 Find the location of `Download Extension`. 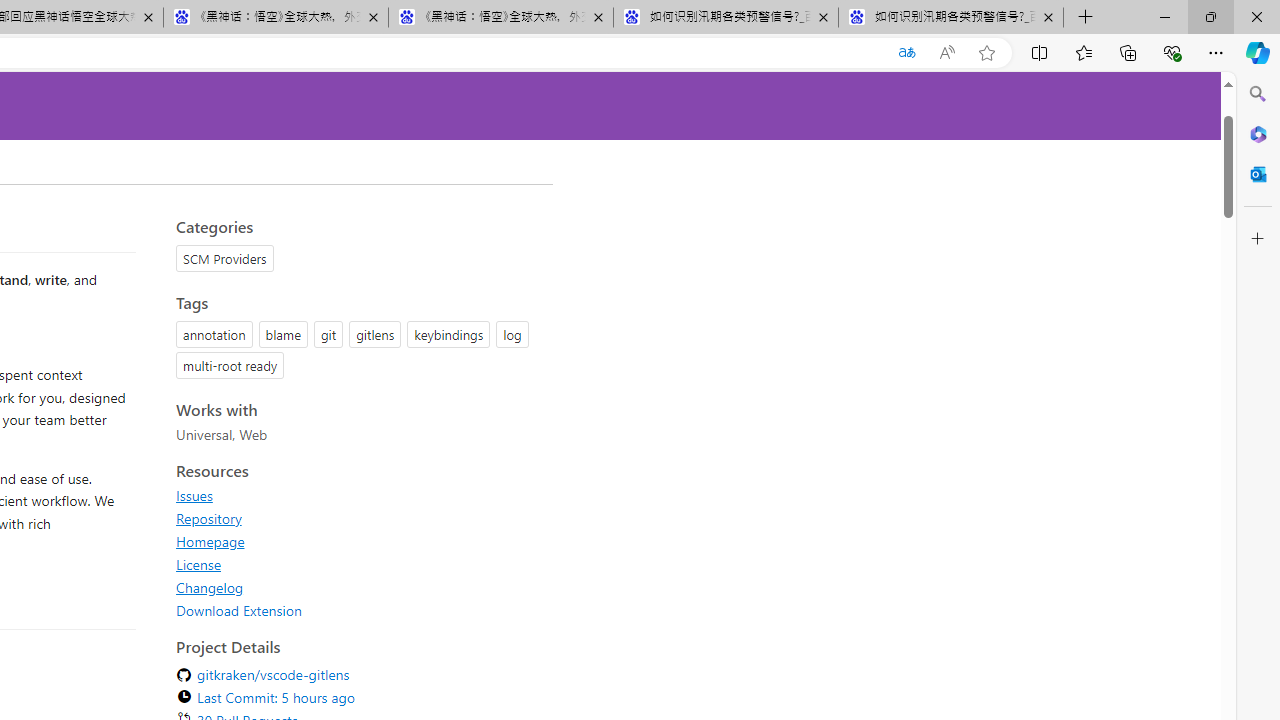

Download Extension is located at coordinates (358, 610).